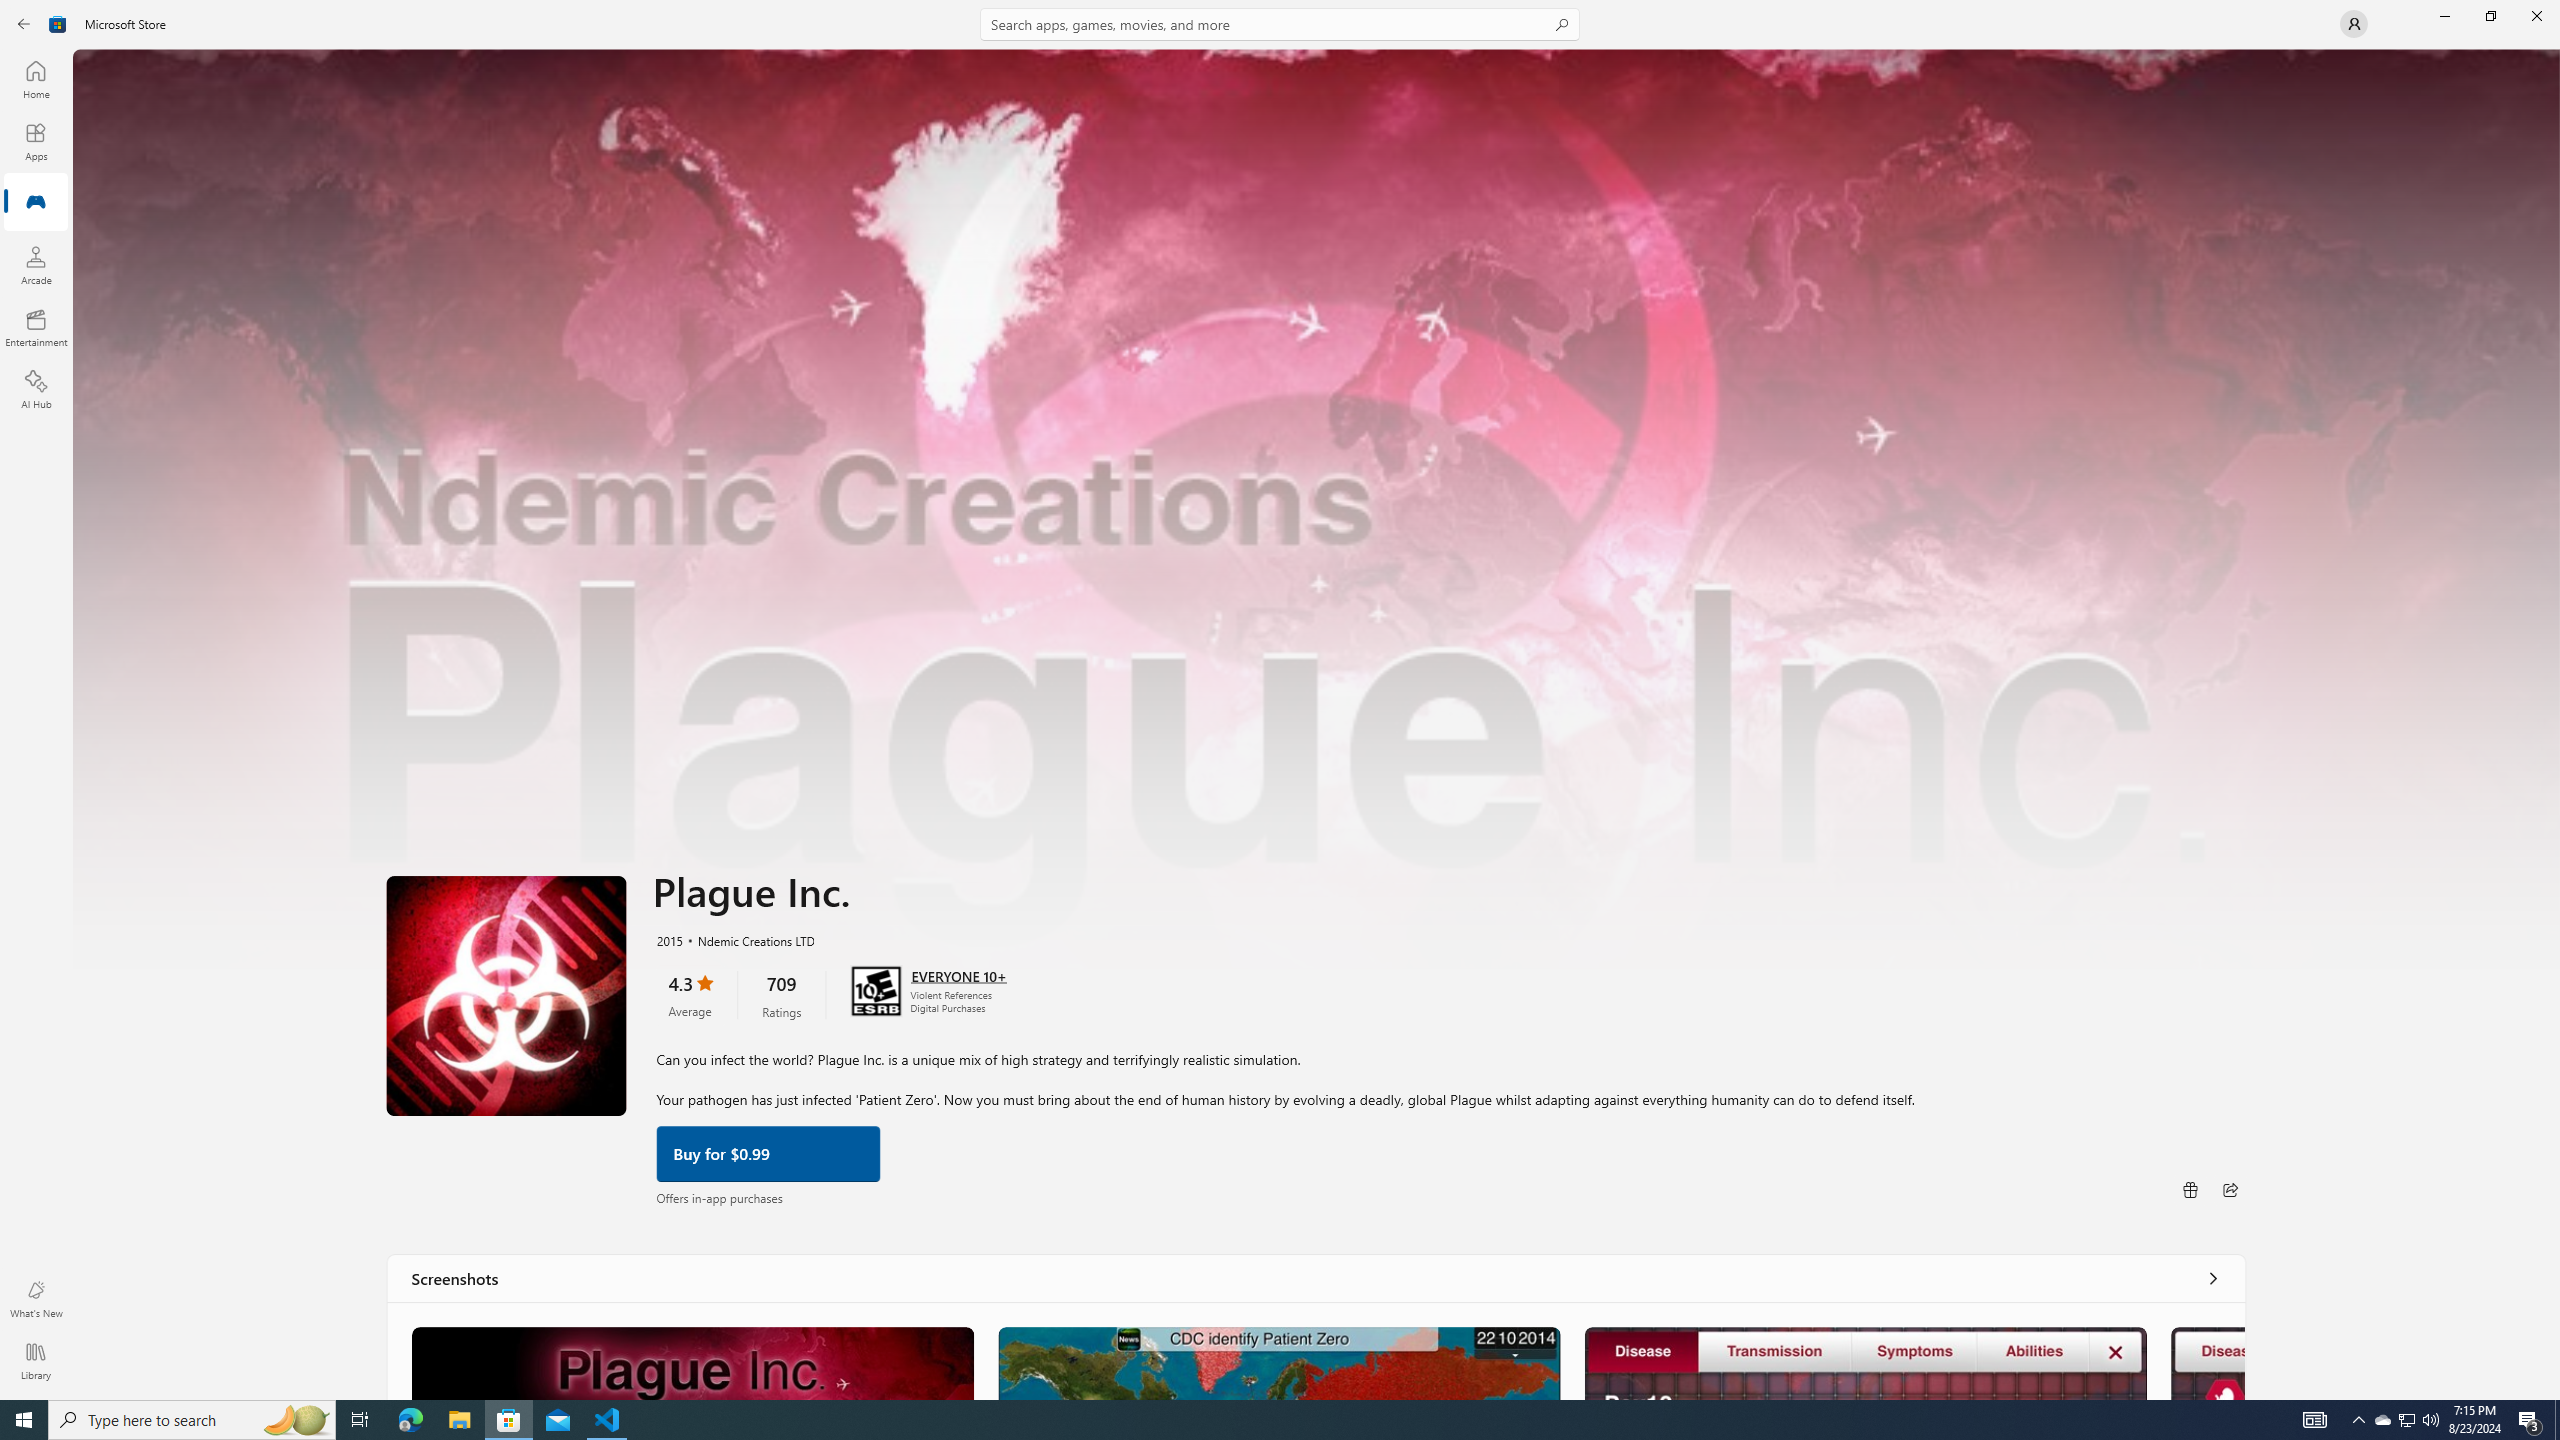  I want to click on Back, so click(24, 24).